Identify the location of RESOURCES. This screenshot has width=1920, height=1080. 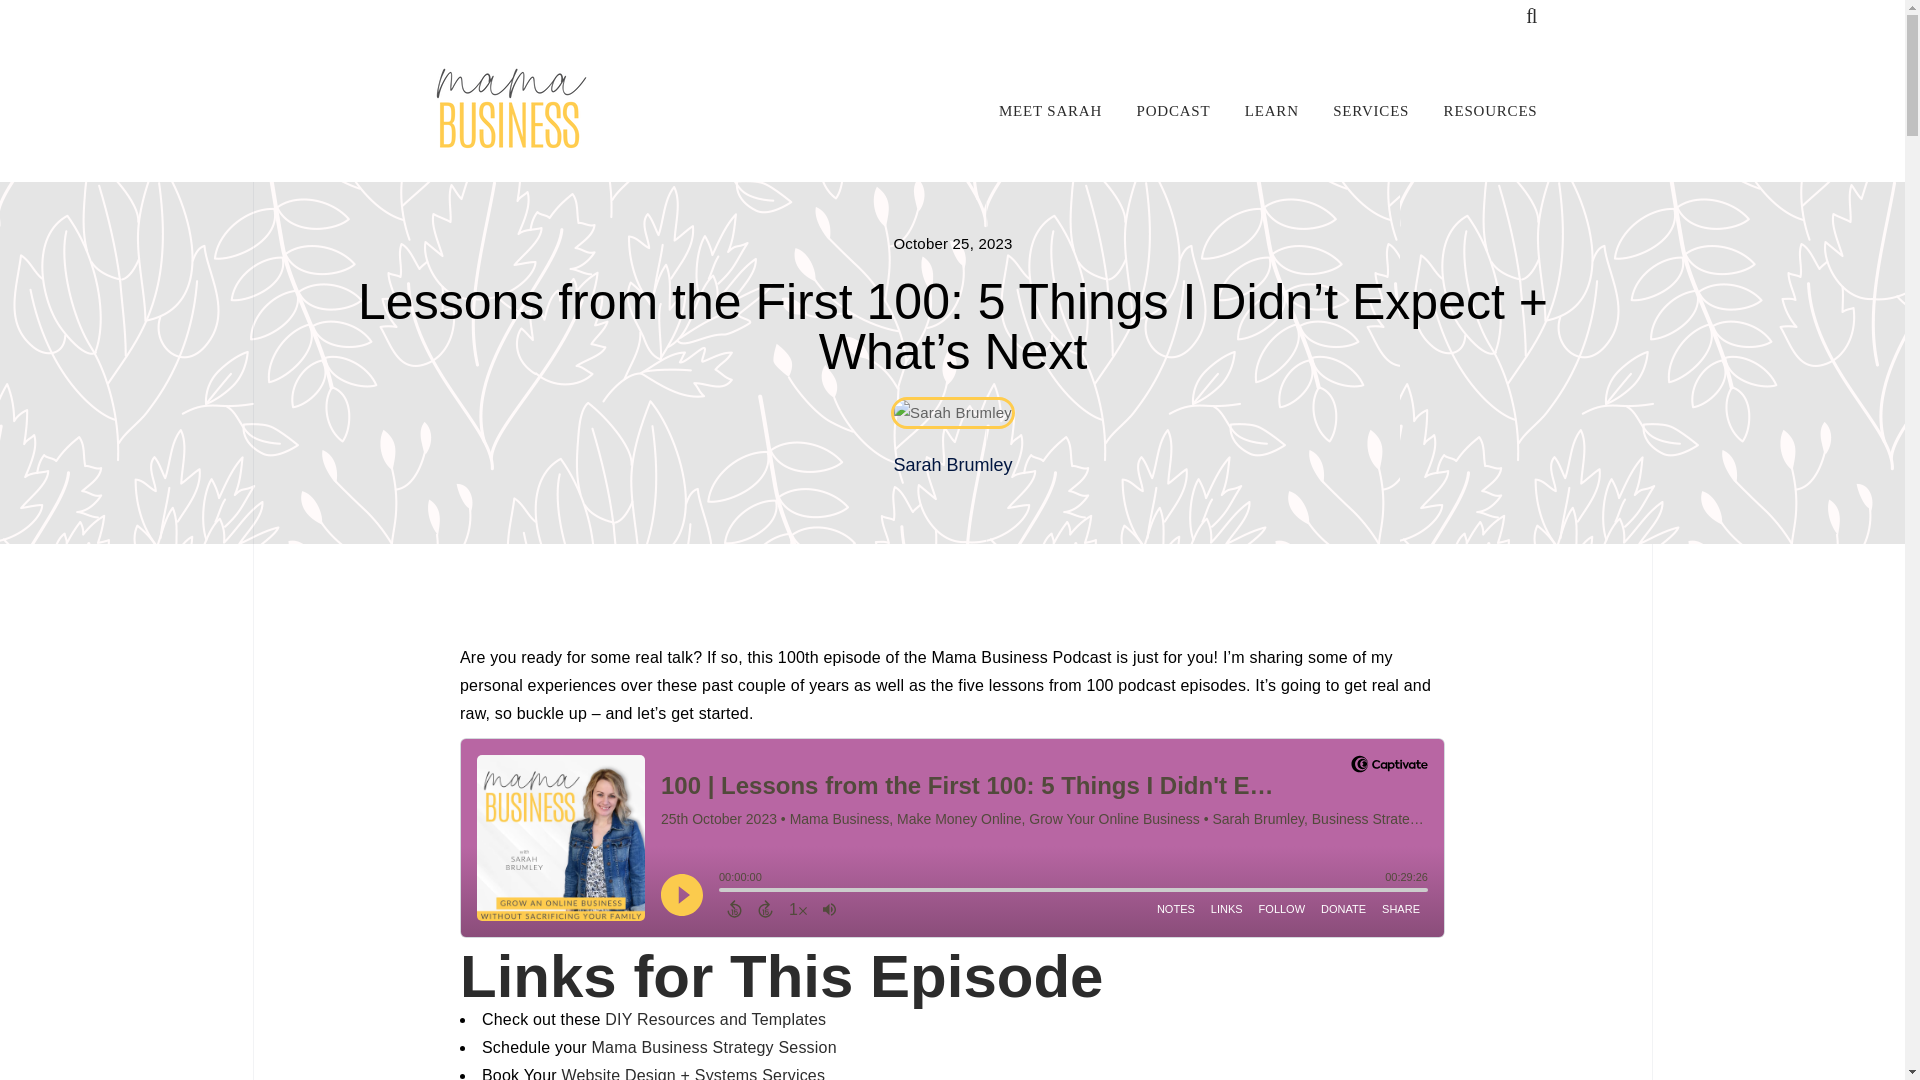
(1475, 111).